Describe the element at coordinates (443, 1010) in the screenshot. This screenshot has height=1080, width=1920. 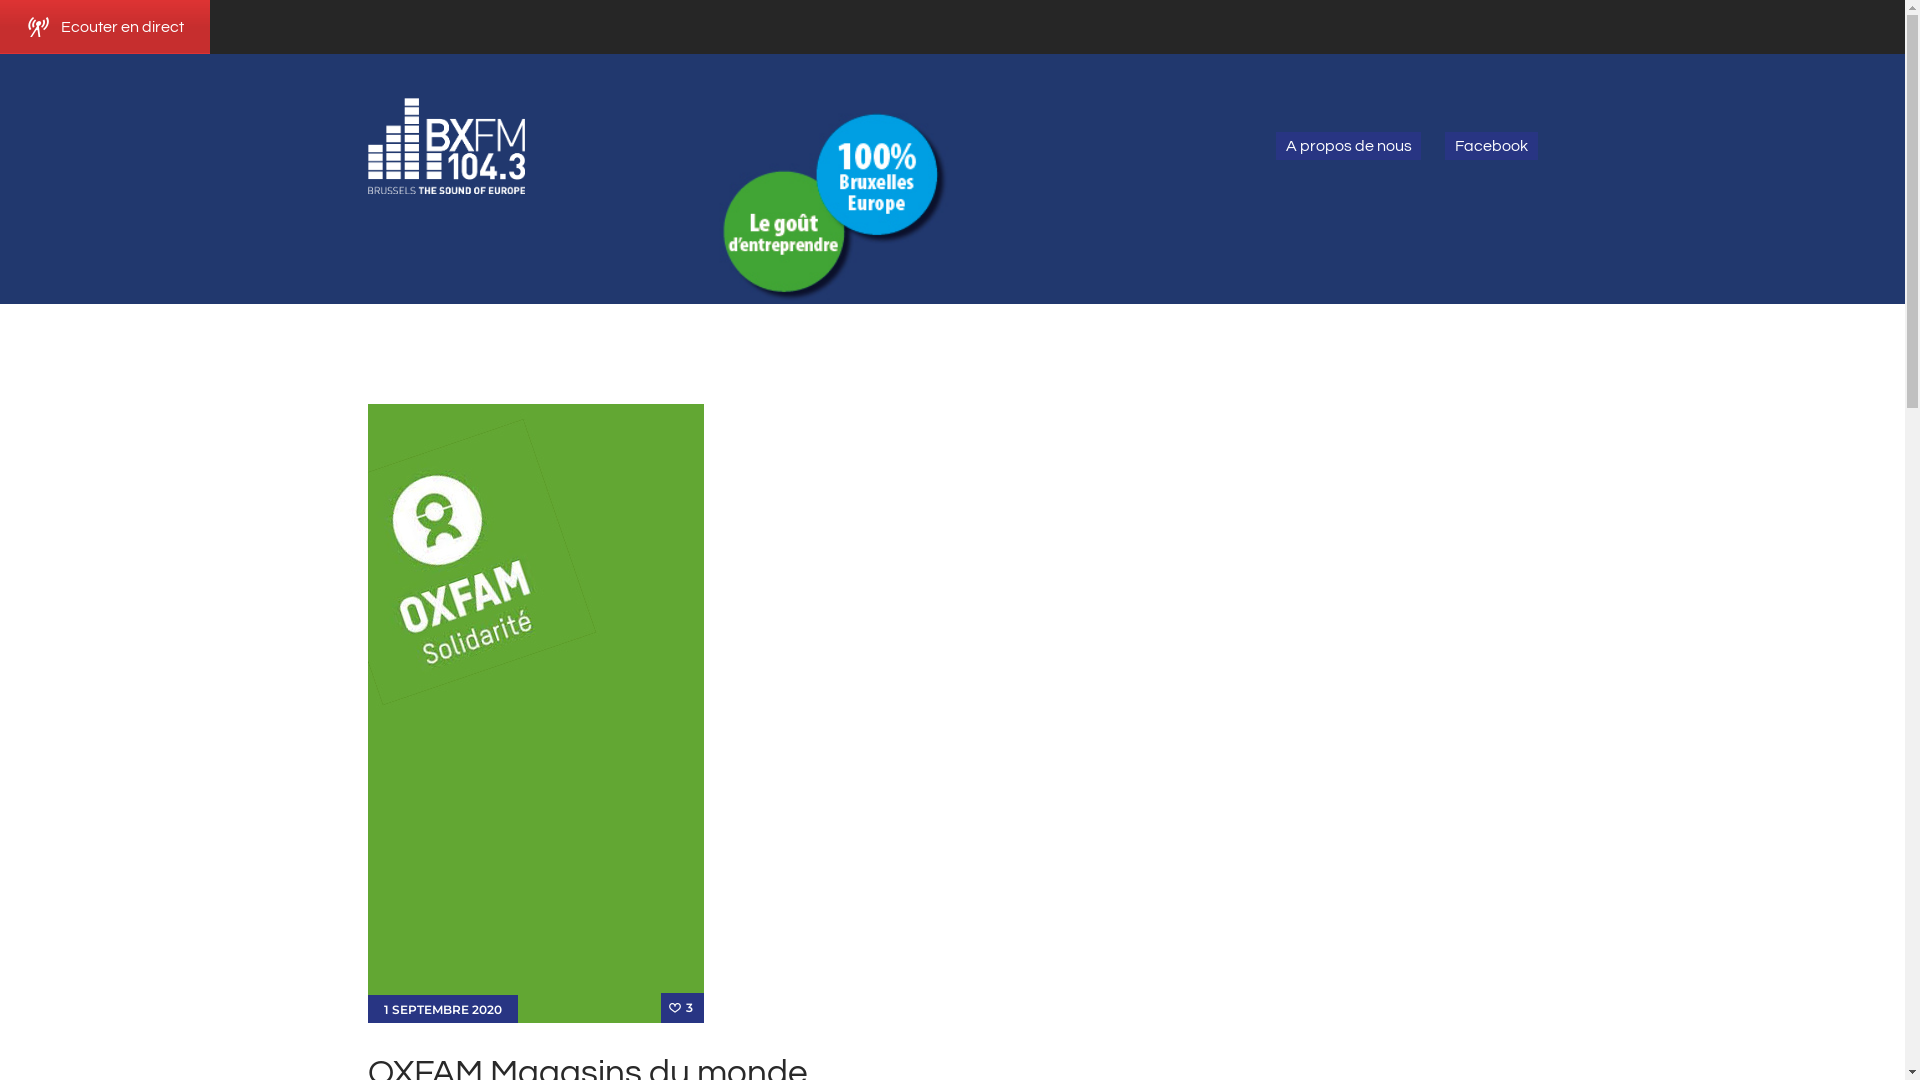
I see `1 SEPTEMBRE 2020` at that location.